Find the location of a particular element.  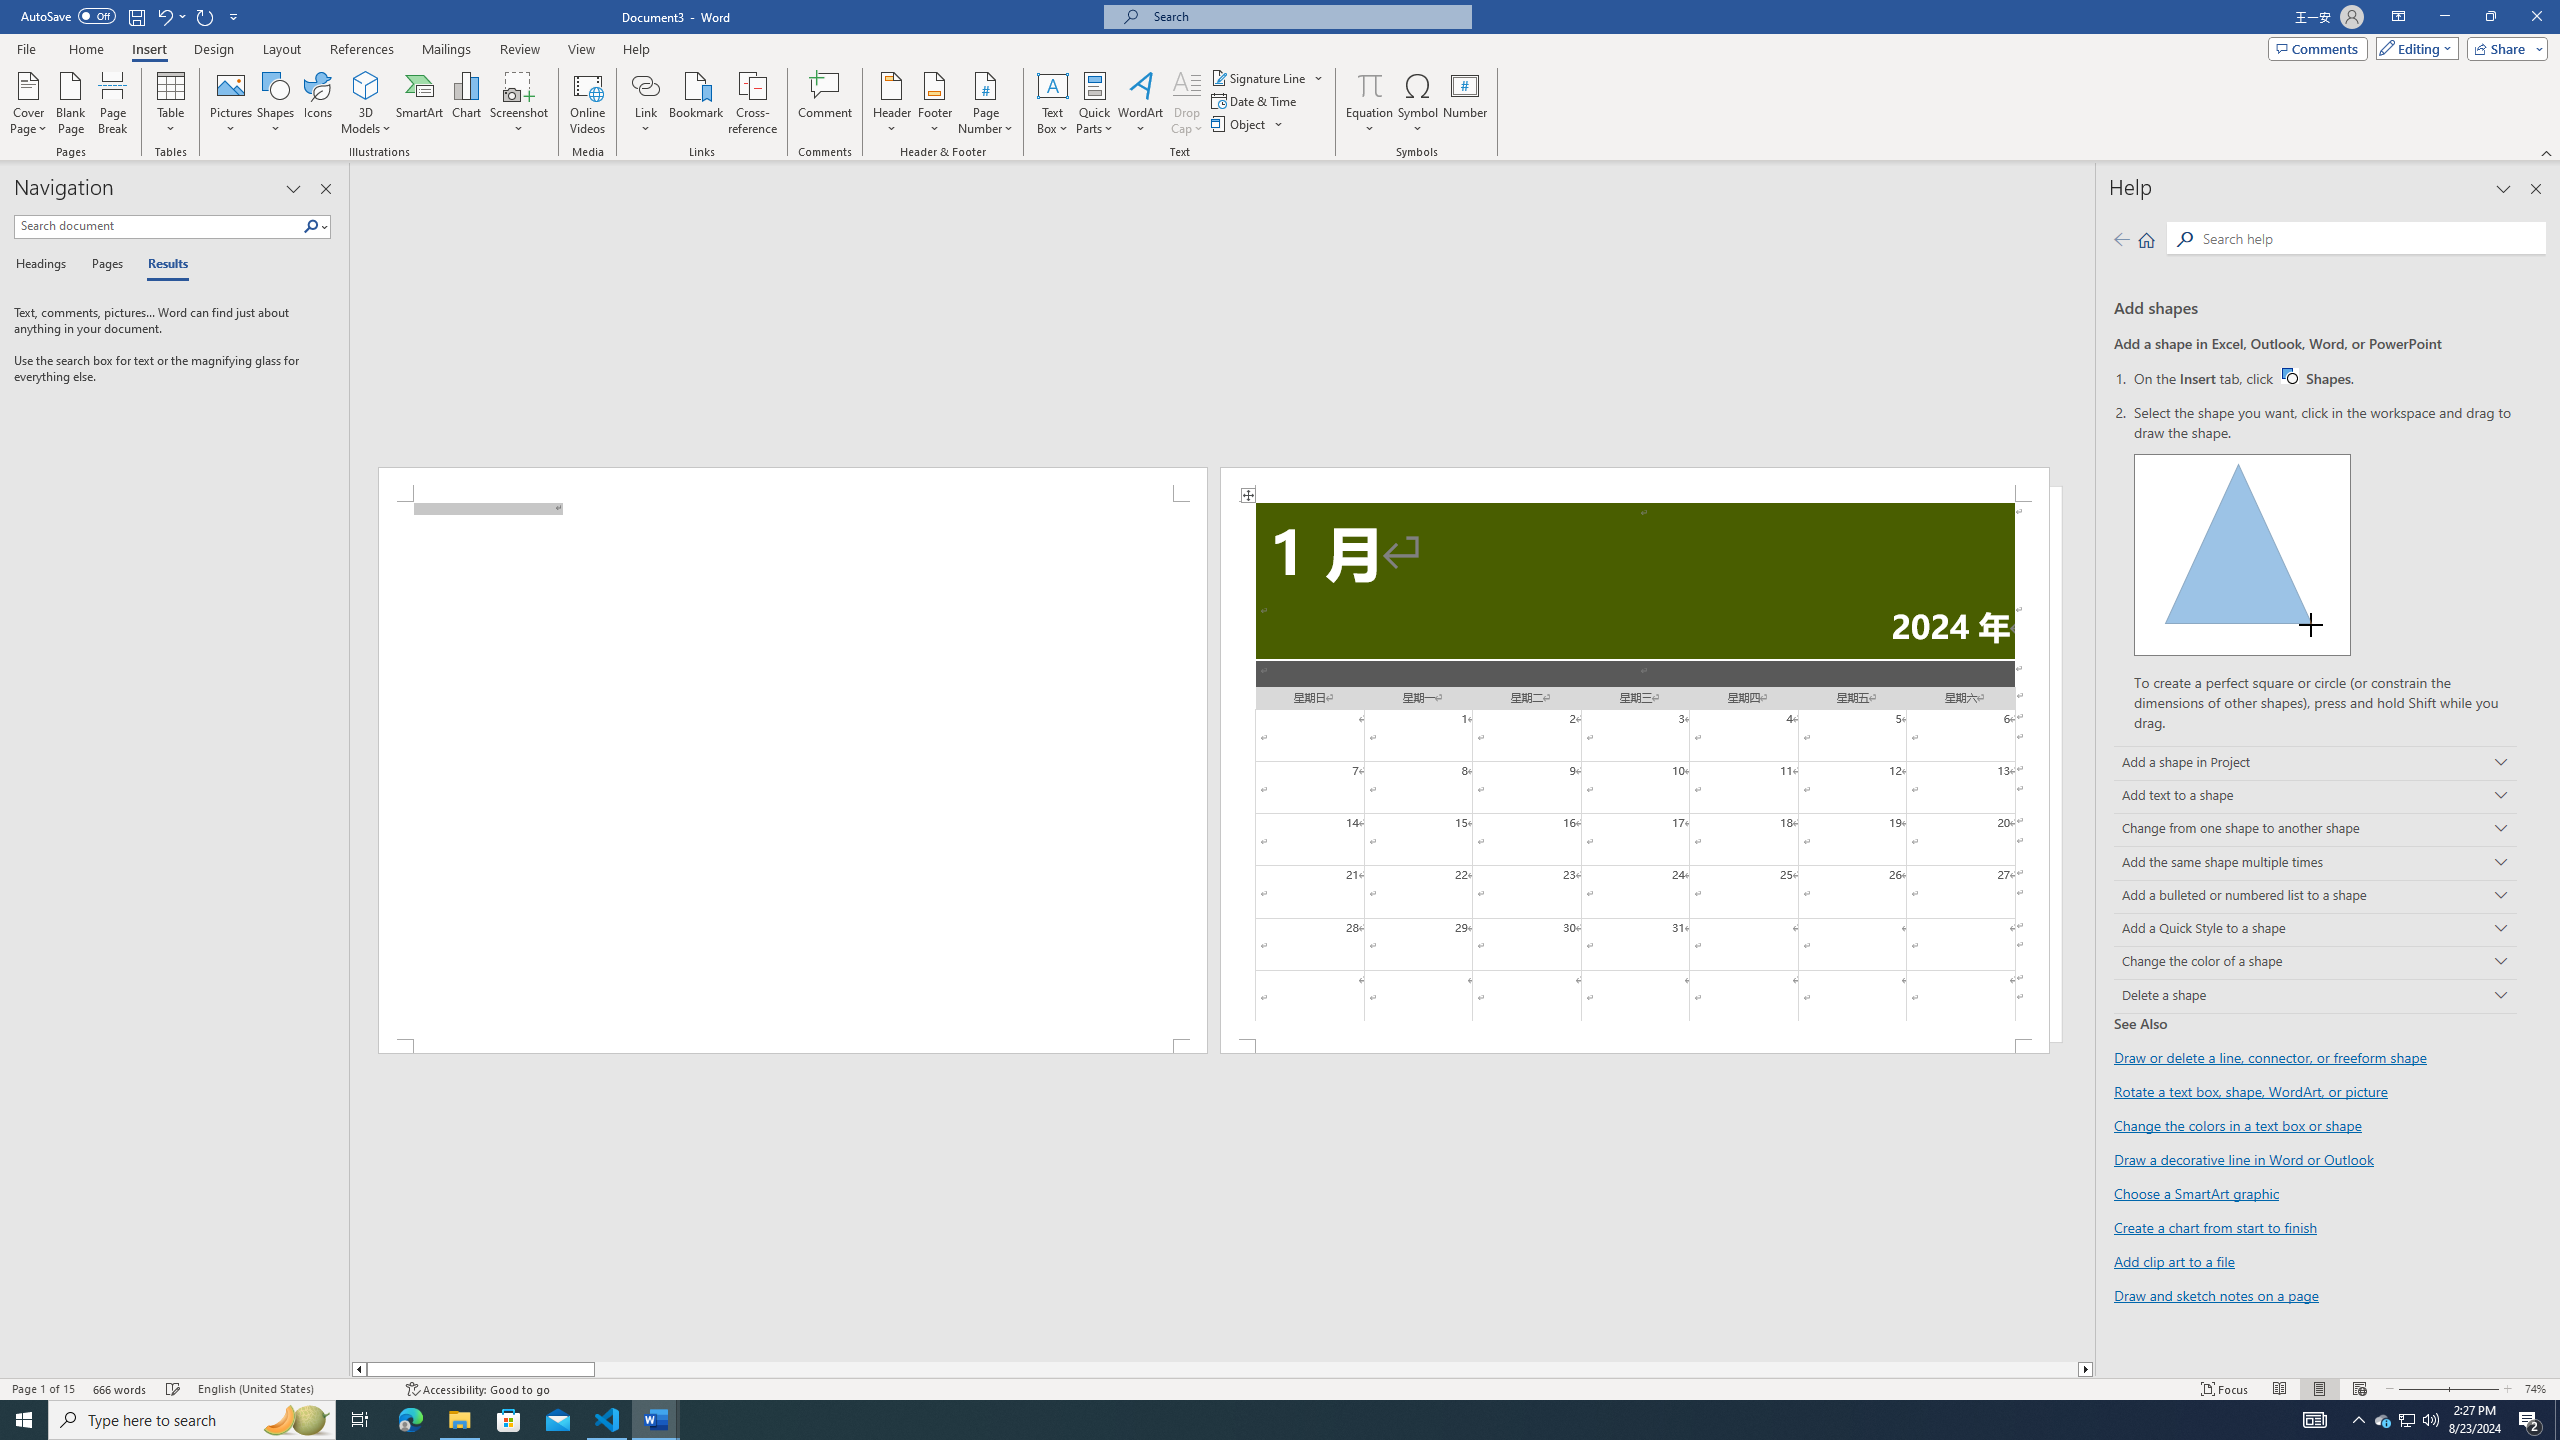

Design is located at coordinates (214, 49).